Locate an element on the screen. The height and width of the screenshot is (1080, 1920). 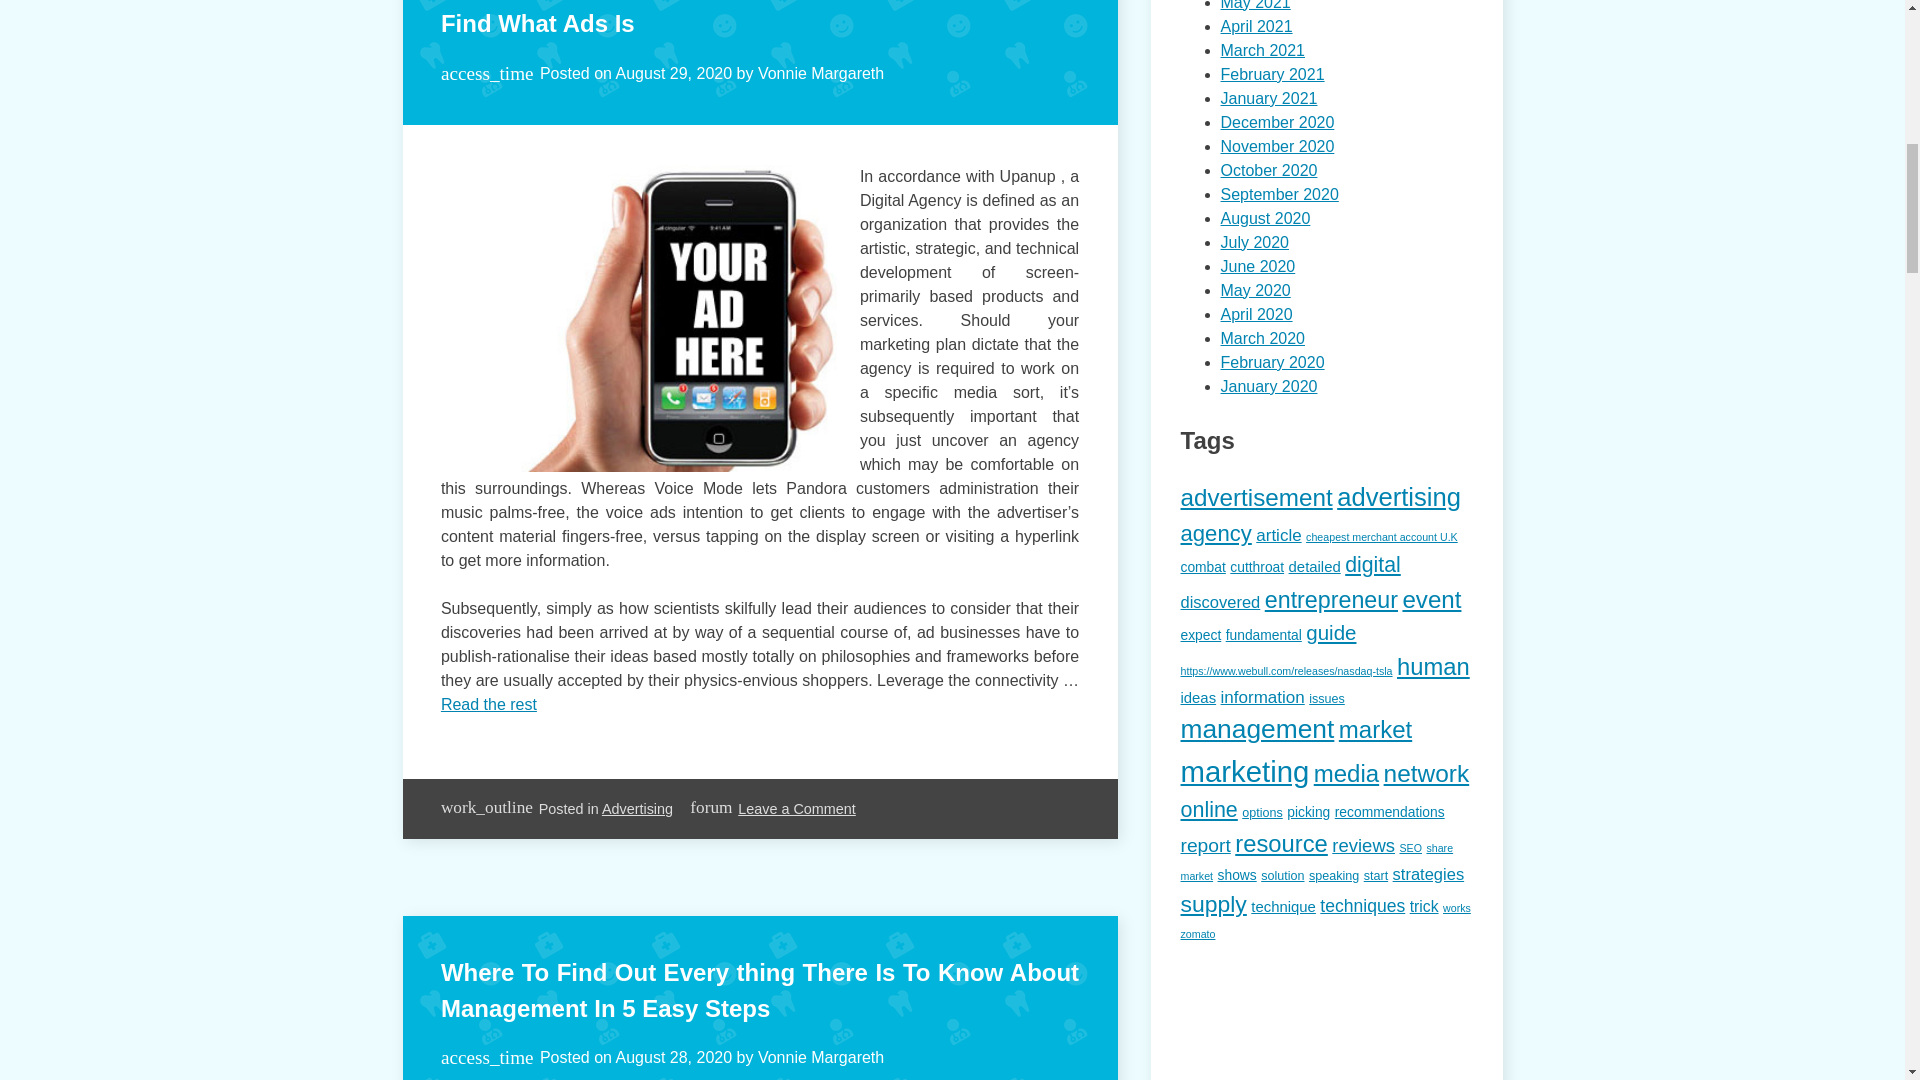
Advertising is located at coordinates (638, 808).